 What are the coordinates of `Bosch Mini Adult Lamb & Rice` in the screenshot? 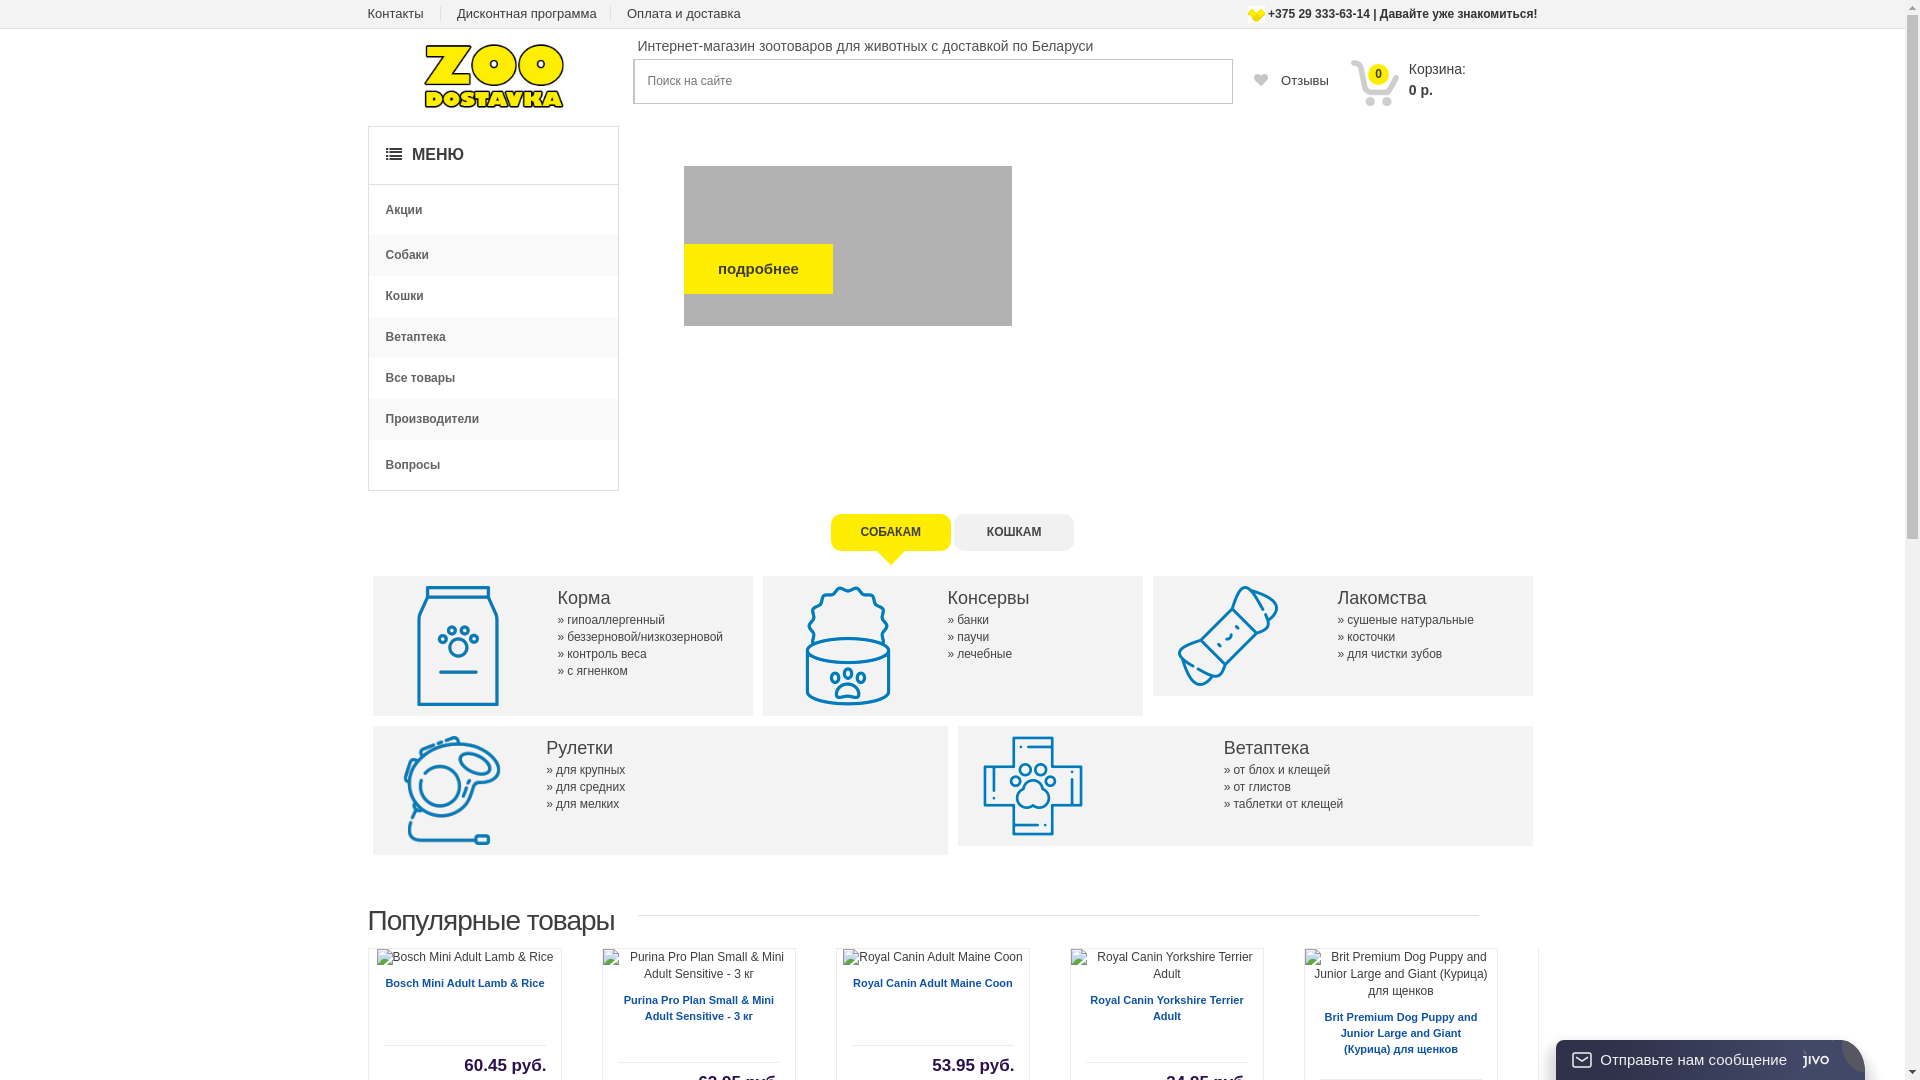 It's located at (466, 958).